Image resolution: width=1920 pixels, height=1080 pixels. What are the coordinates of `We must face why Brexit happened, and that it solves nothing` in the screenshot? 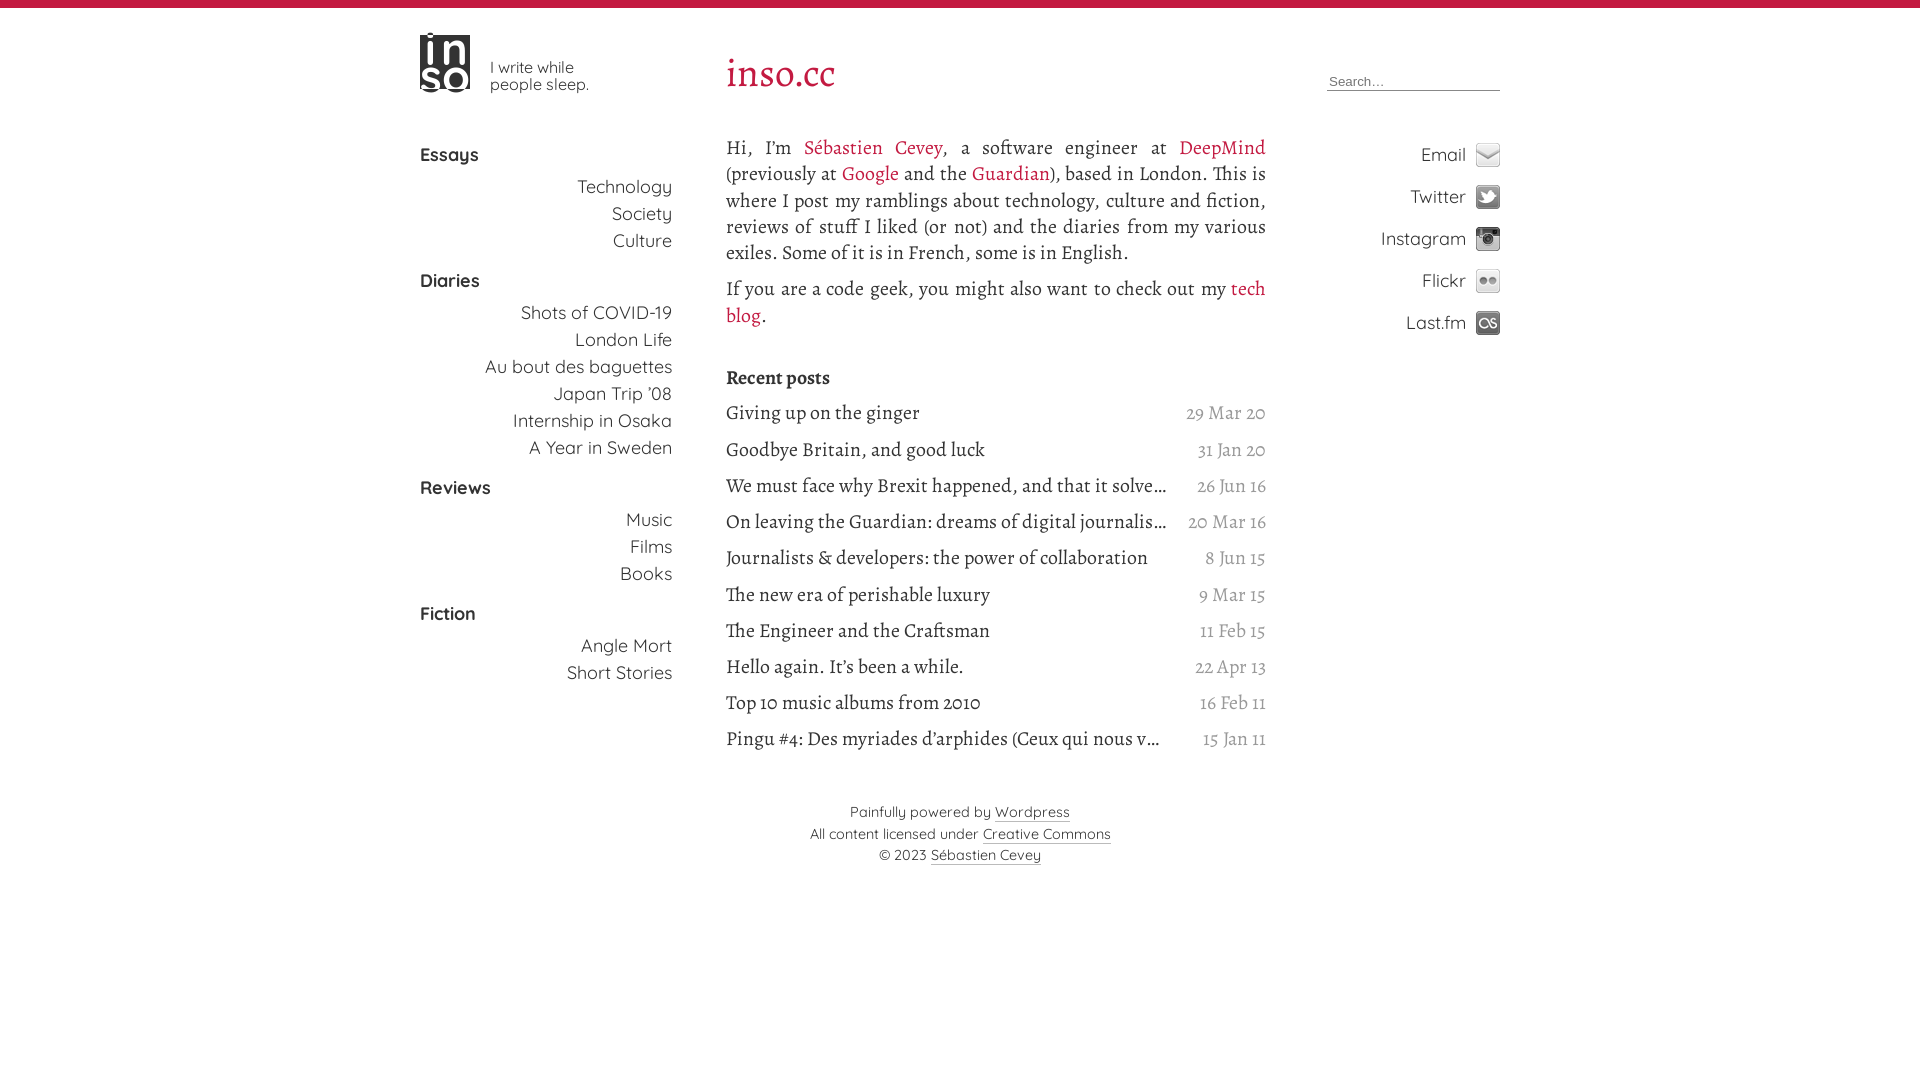 It's located at (946, 486).